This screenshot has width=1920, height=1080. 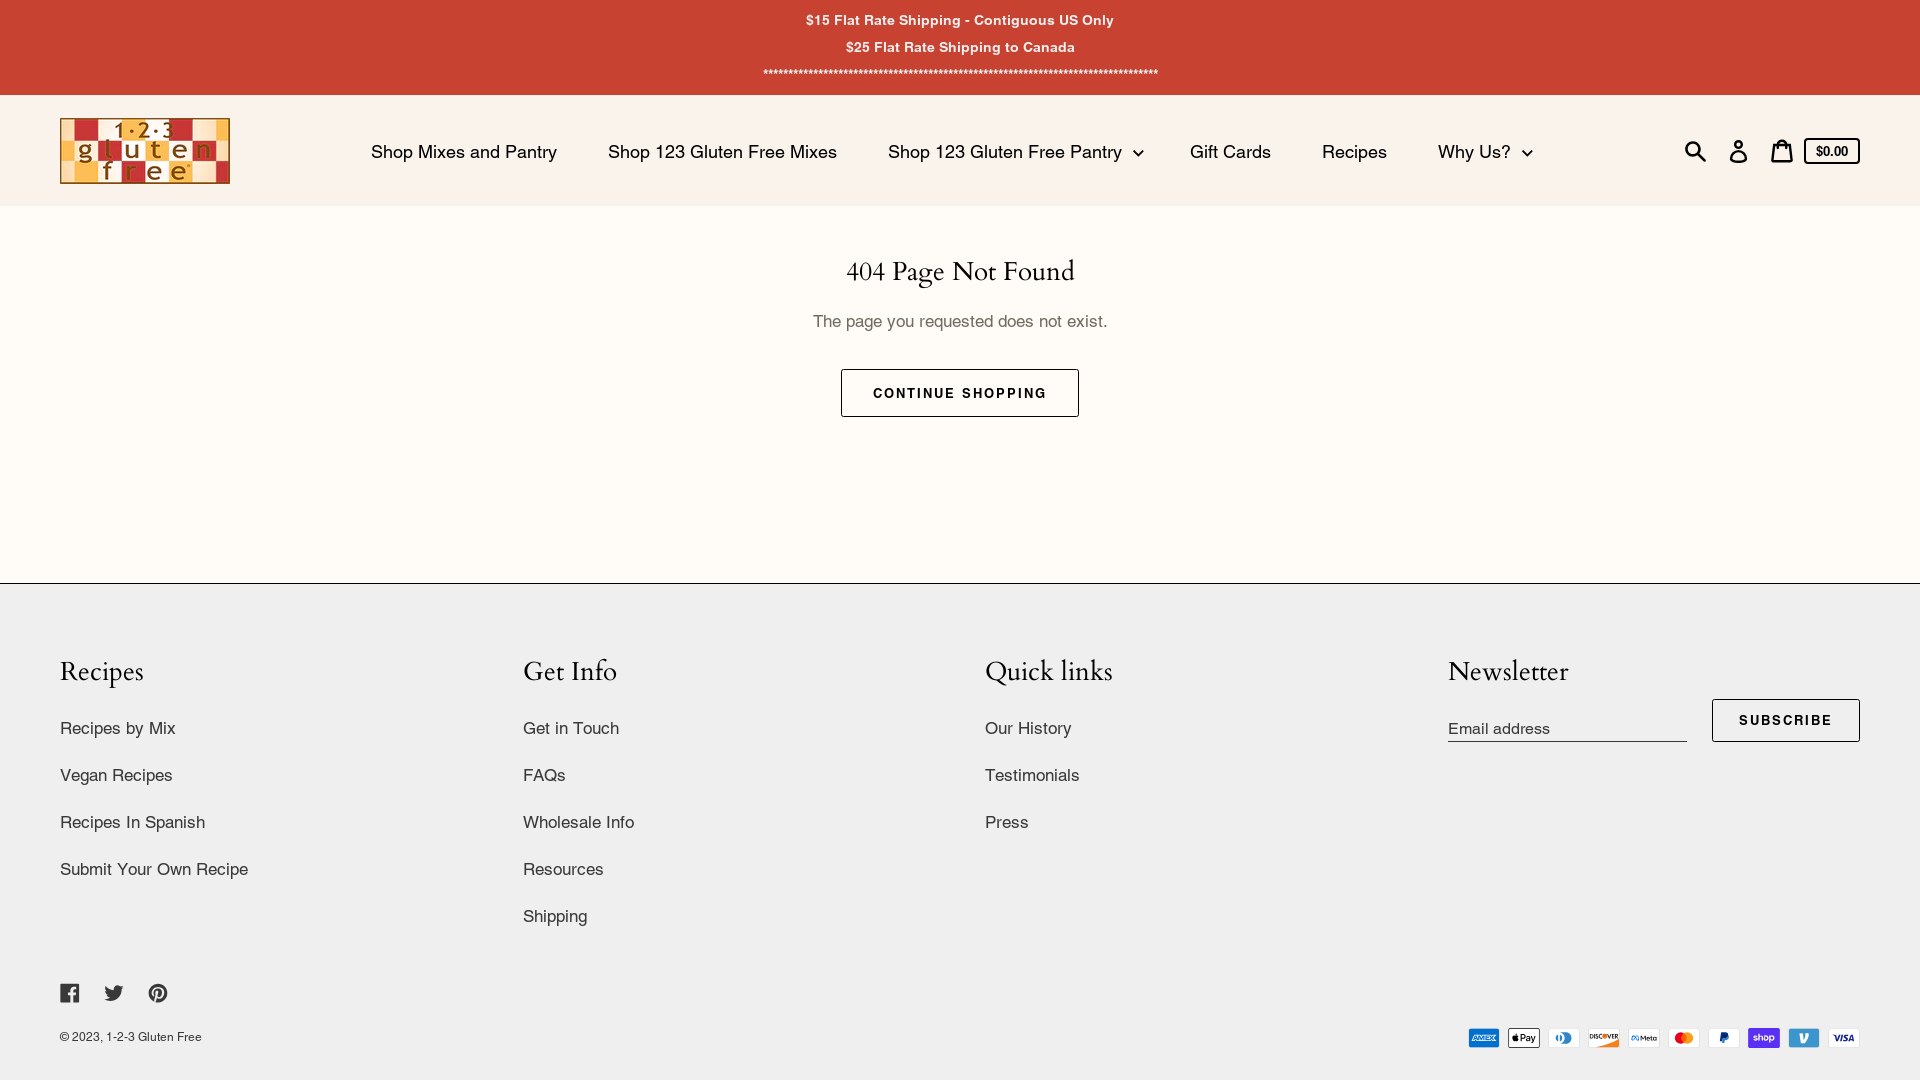 I want to click on Facebook, so click(x=70, y=991).